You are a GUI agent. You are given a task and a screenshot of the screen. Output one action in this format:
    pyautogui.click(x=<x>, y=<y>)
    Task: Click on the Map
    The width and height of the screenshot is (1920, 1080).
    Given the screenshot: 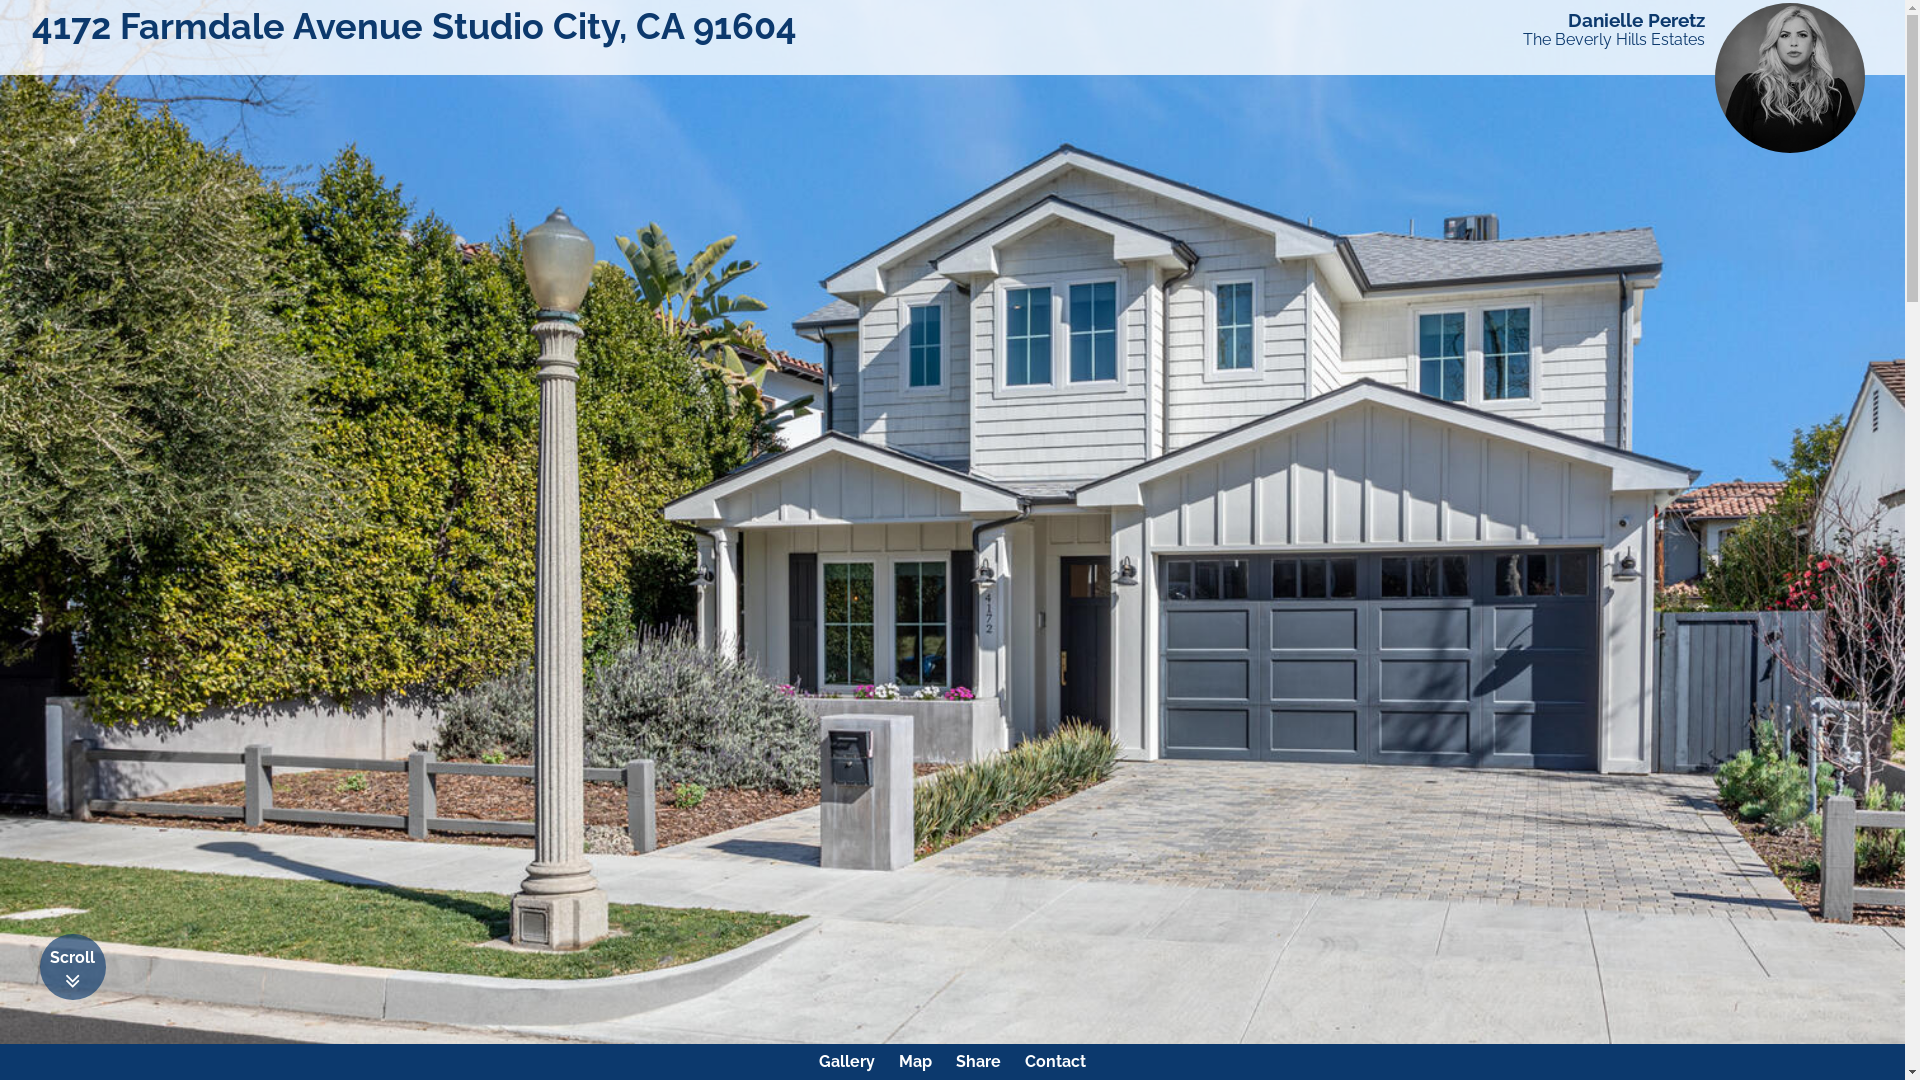 What is the action you would take?
    pyautogui.click(x=916, y=1062)
    